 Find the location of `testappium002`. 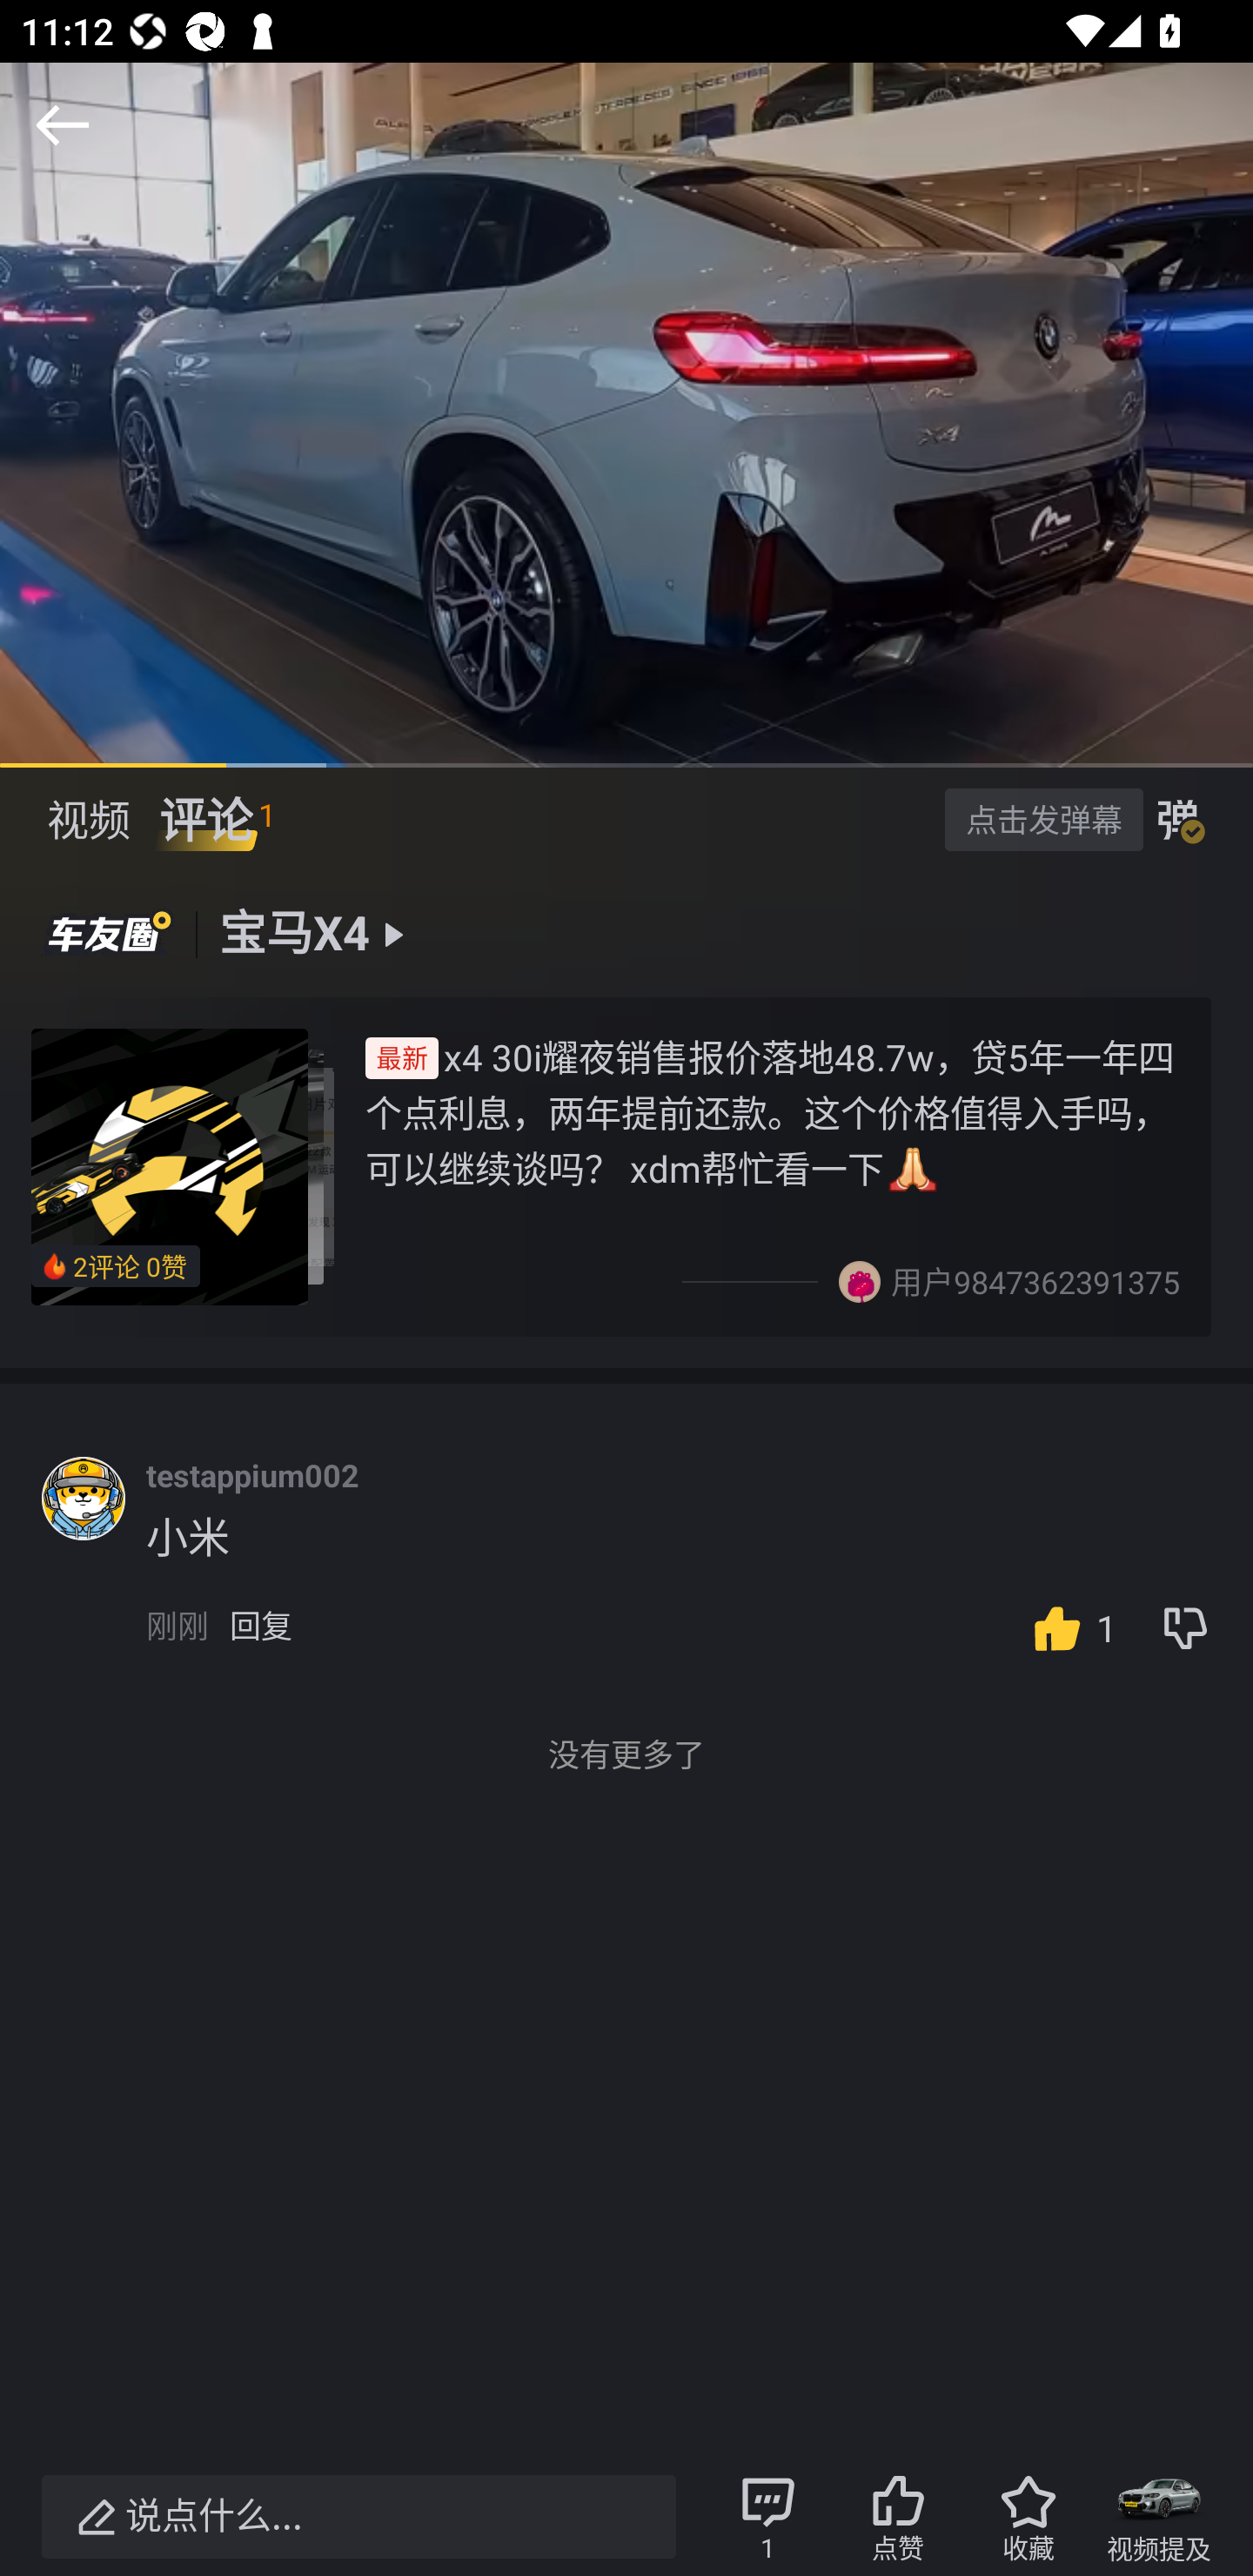

testappium002 is located at coordinates (252, 1476).